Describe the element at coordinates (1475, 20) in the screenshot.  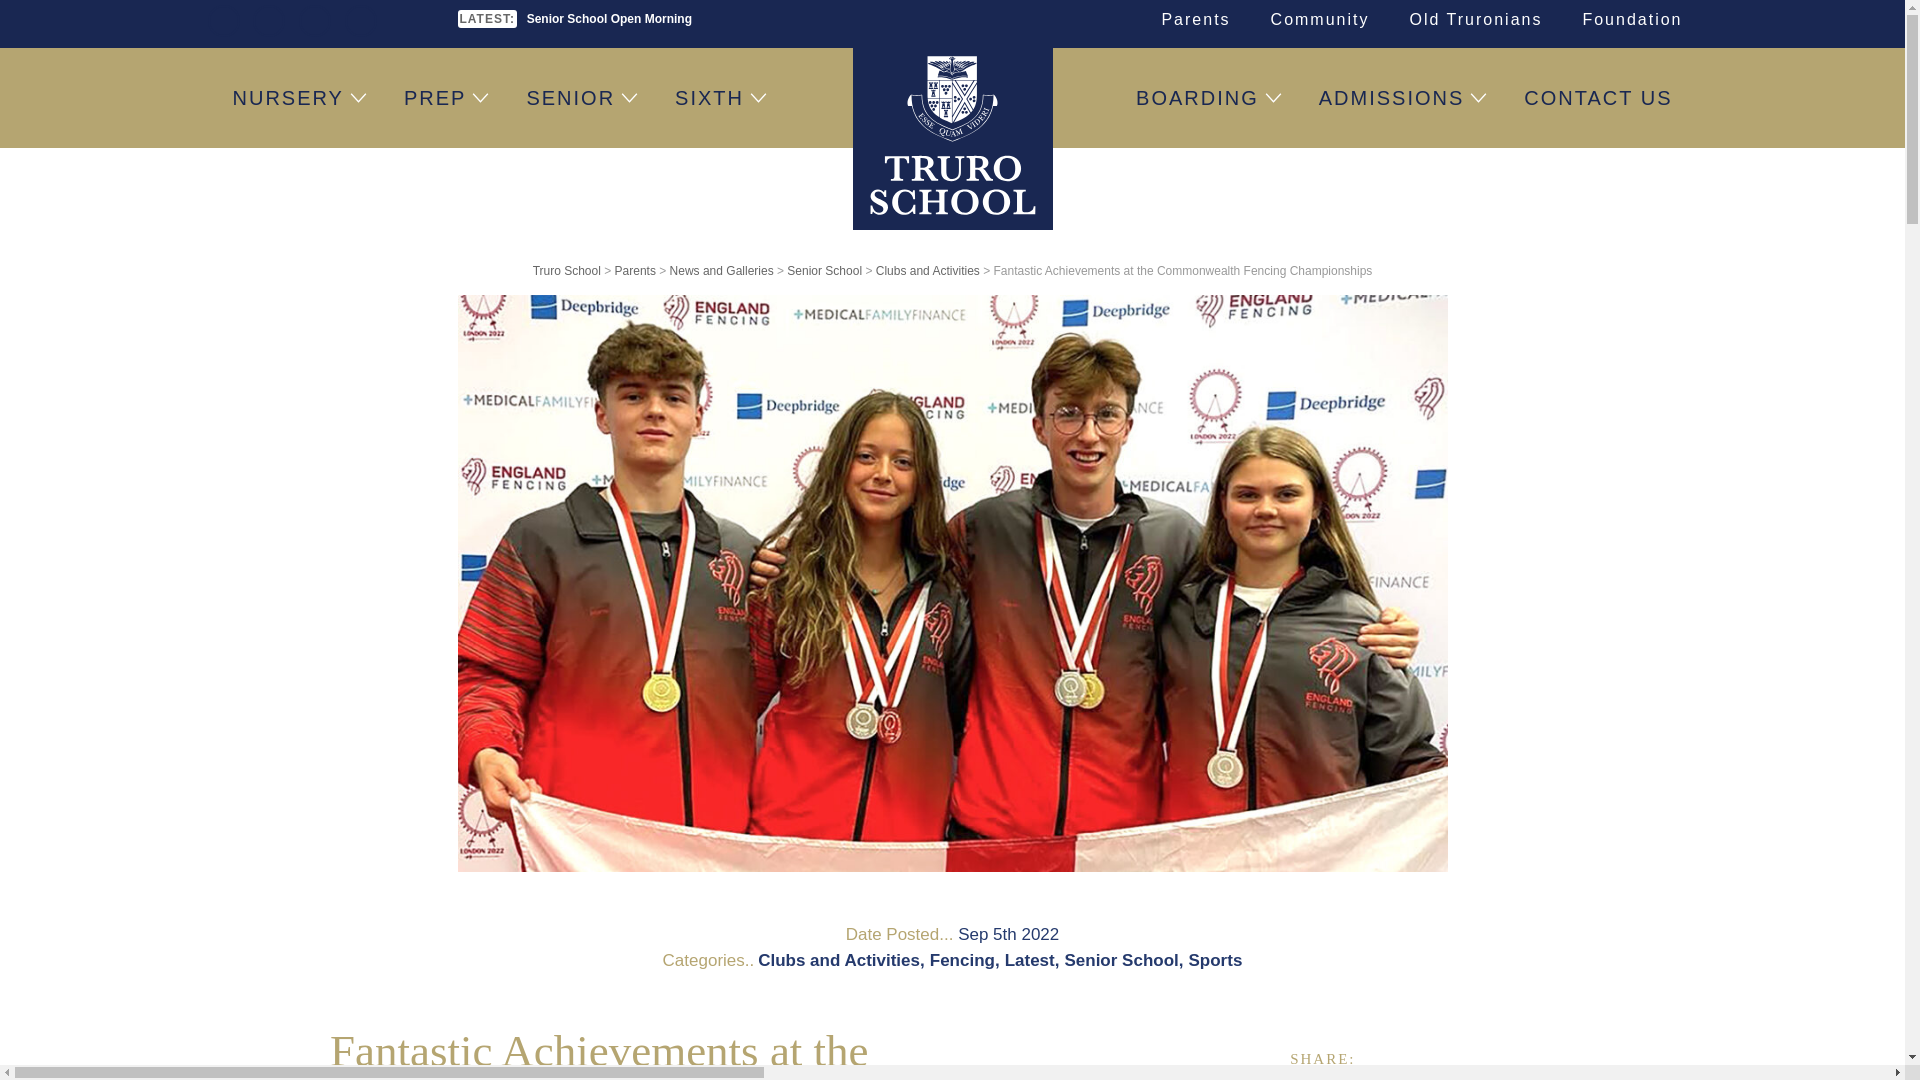
I see `Old Truronians` at that location.